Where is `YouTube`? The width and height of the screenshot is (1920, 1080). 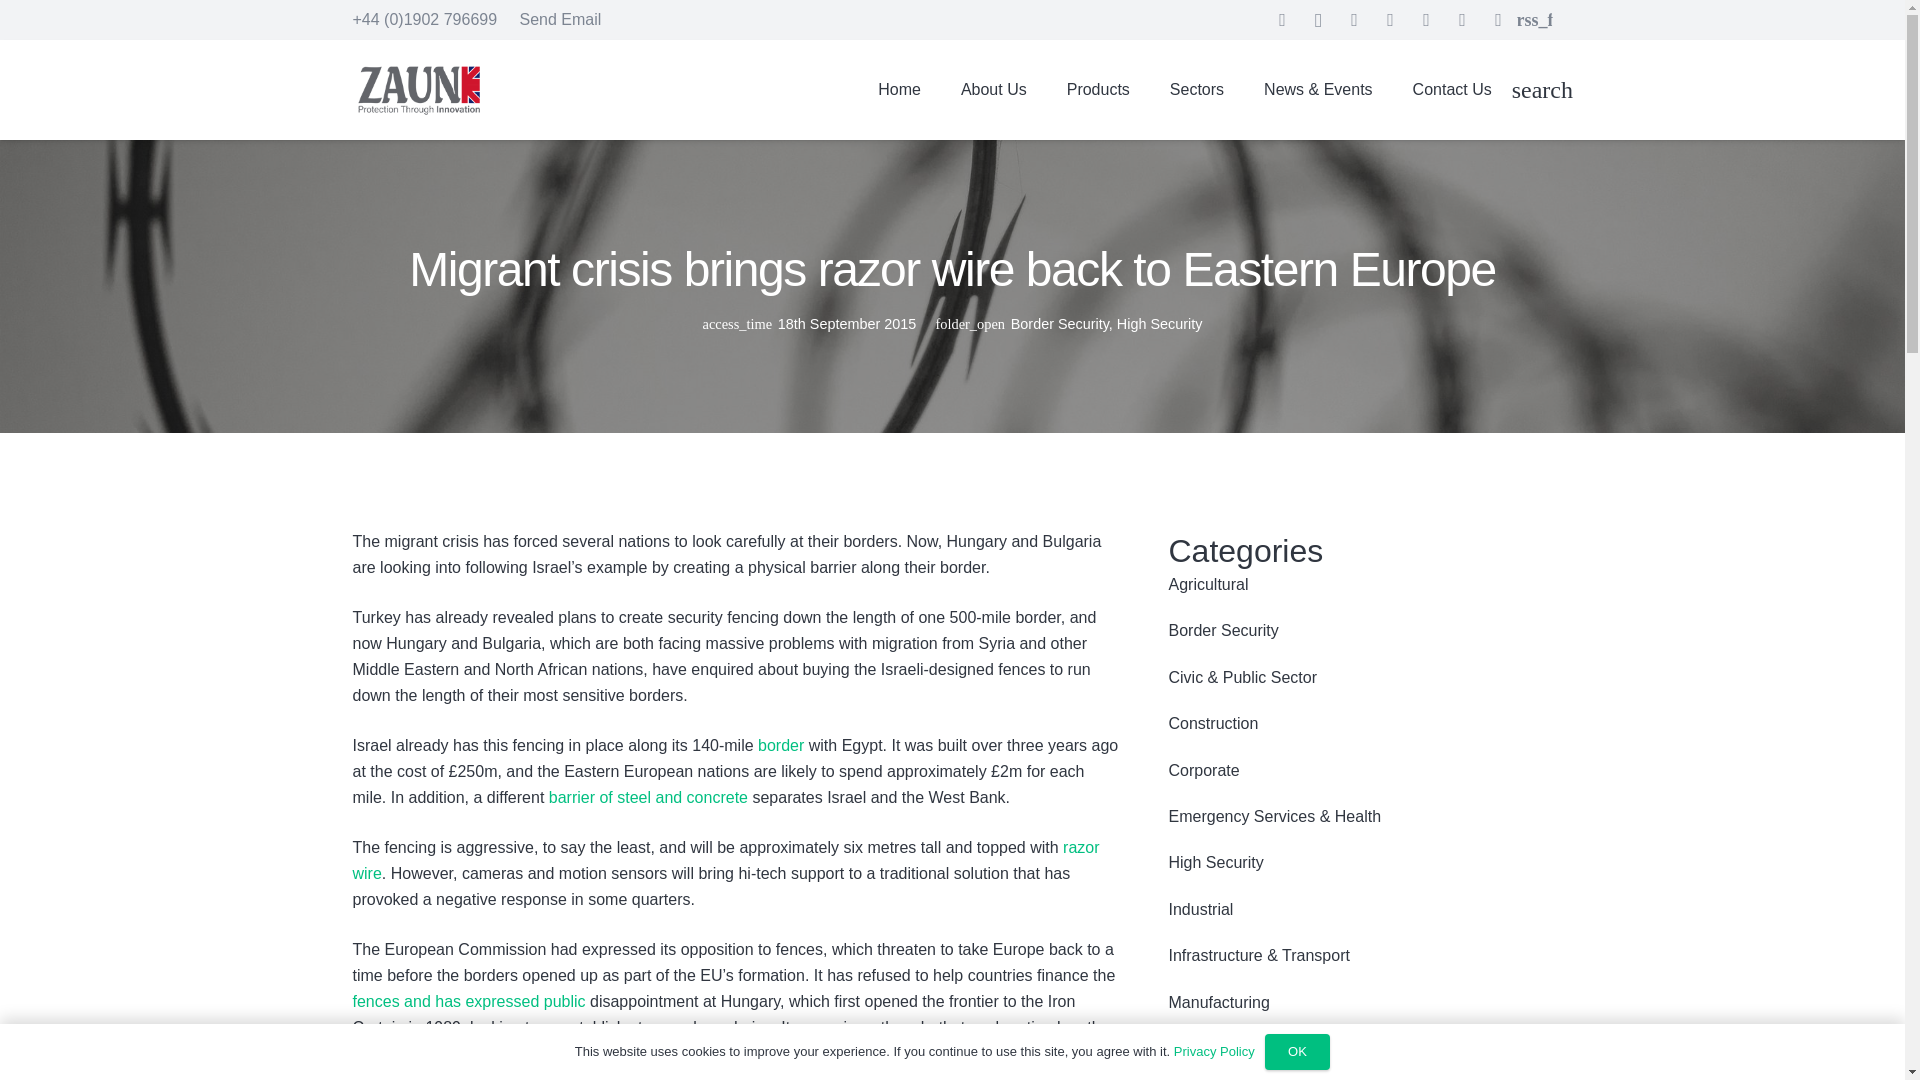 YouTube is located at coordinates (1498, 20).